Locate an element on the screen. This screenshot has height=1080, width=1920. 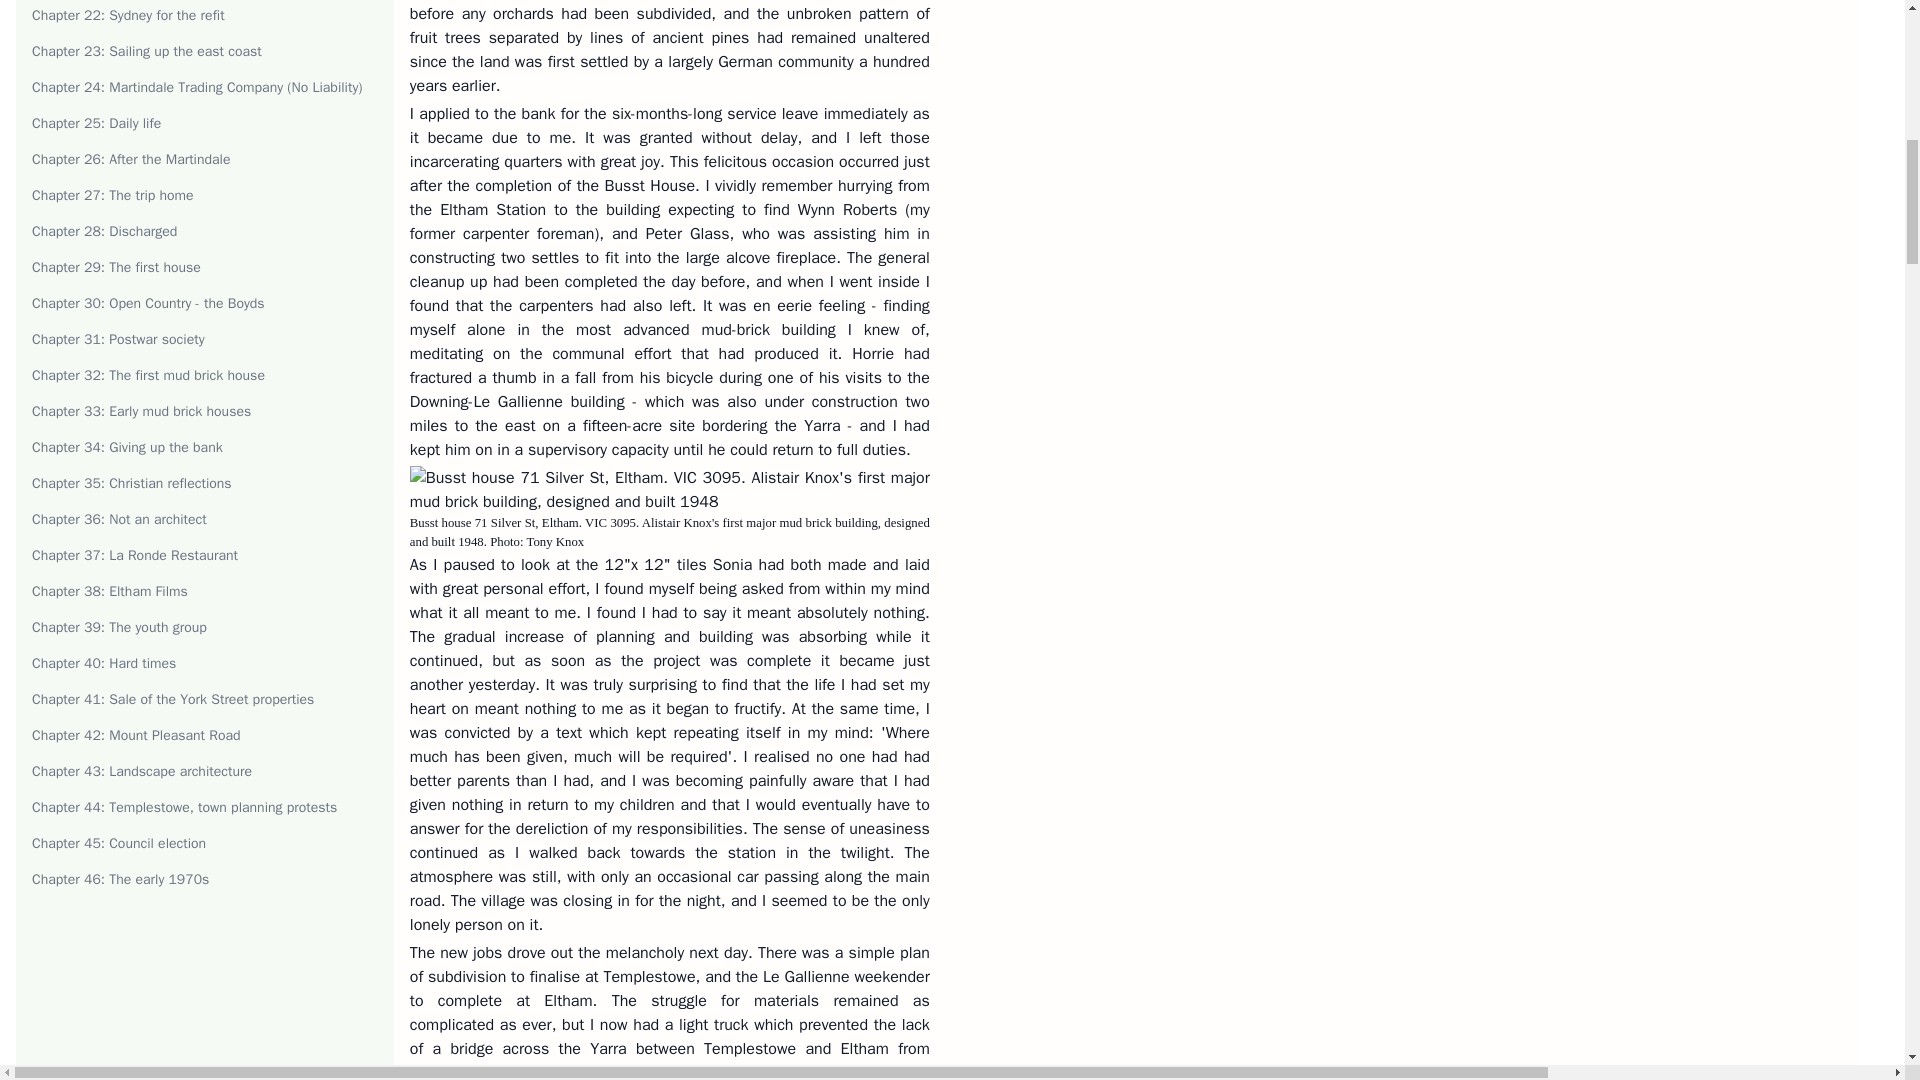
Chapter 22: Sydney for the refit is located at coordinates (128, 14).